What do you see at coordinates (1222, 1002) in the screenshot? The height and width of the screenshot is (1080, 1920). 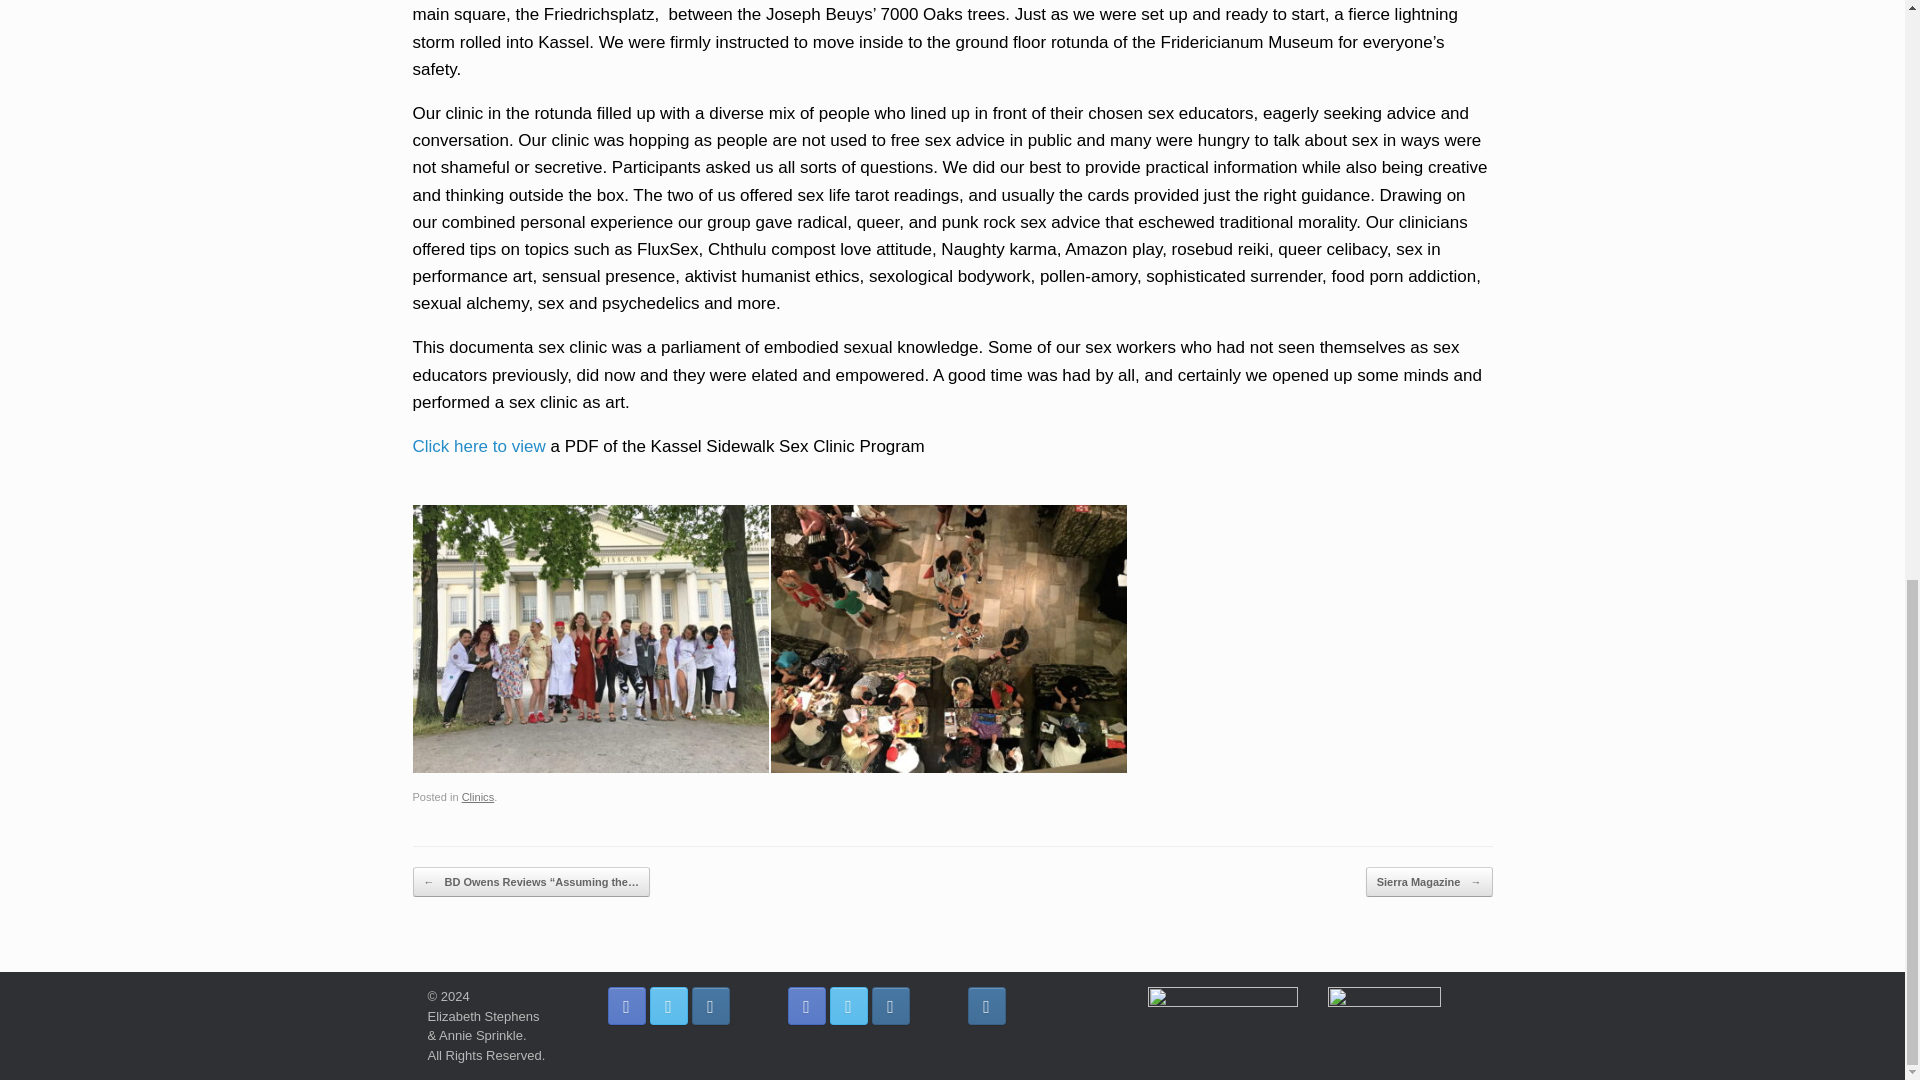 I see `Venmo` at bounding box center [1222, 1002].